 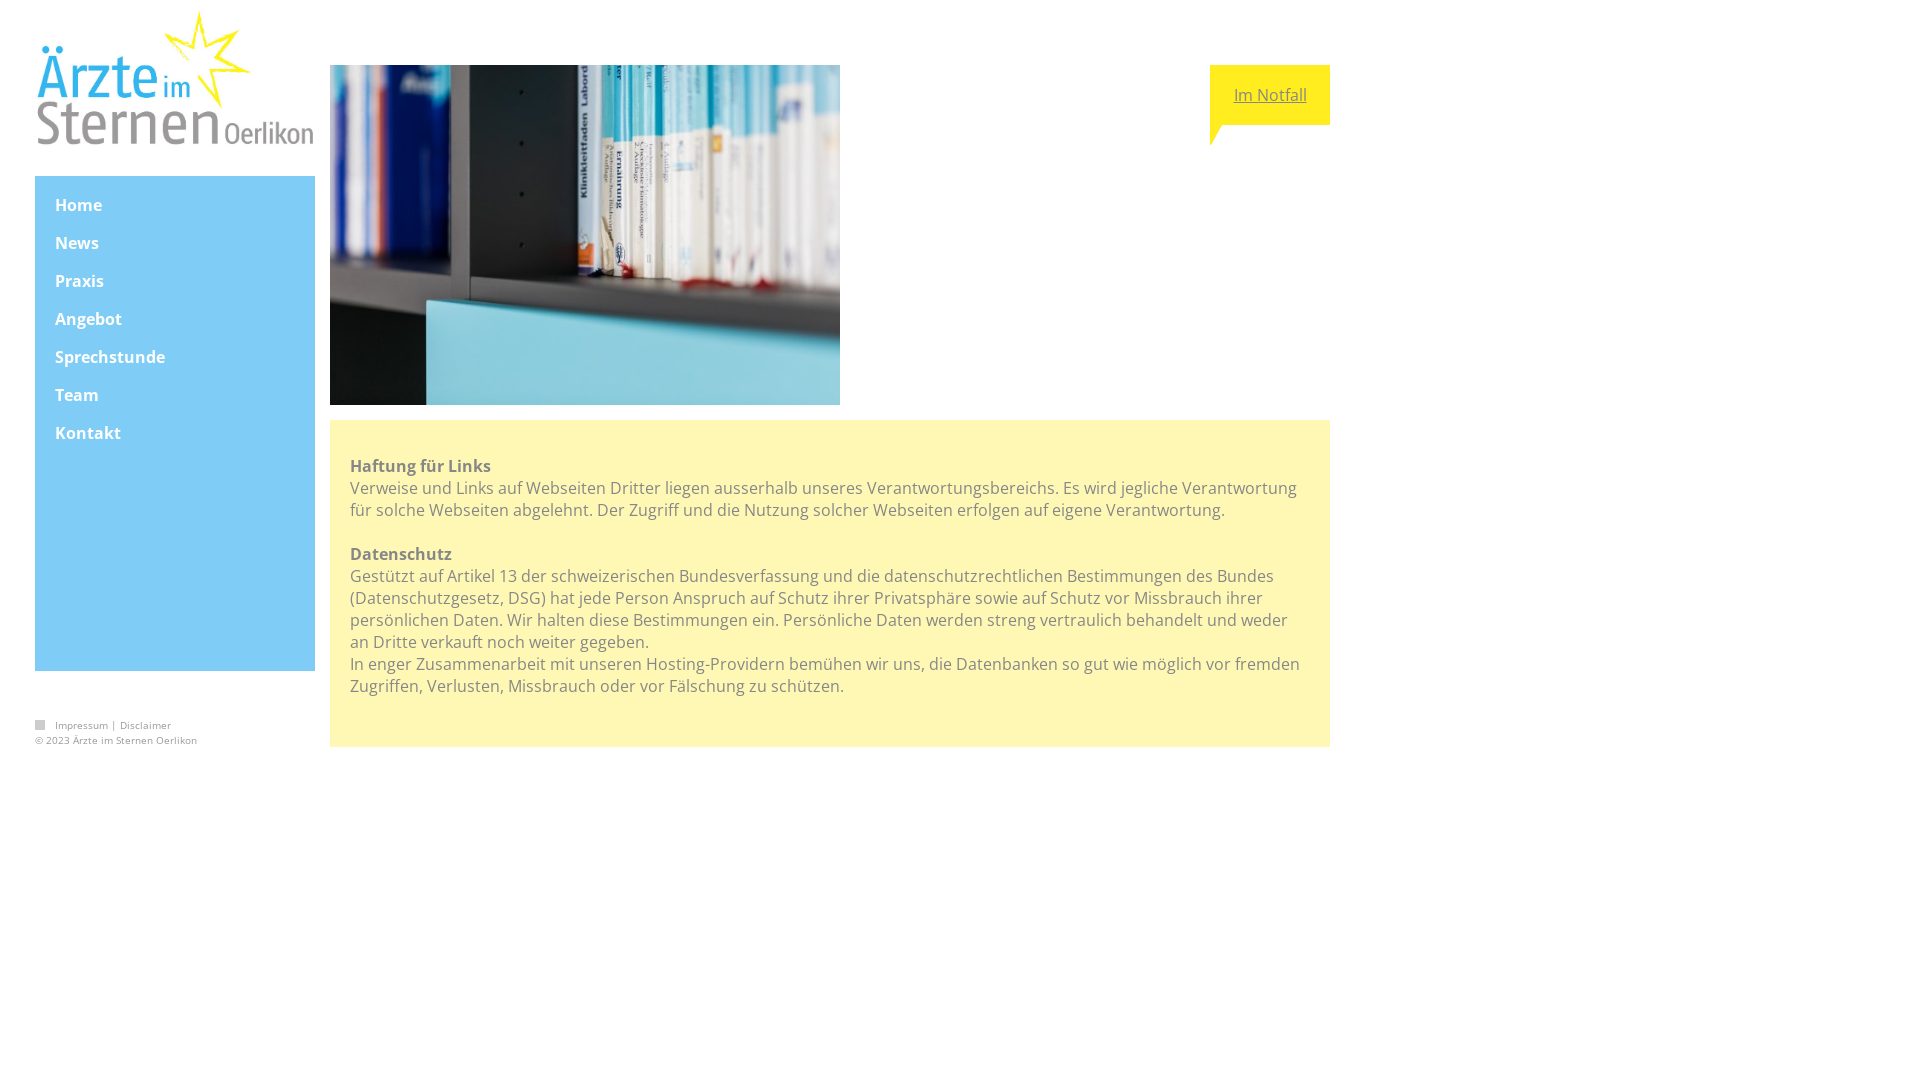 I want to click on Praxis, so click(x=175, y=281).